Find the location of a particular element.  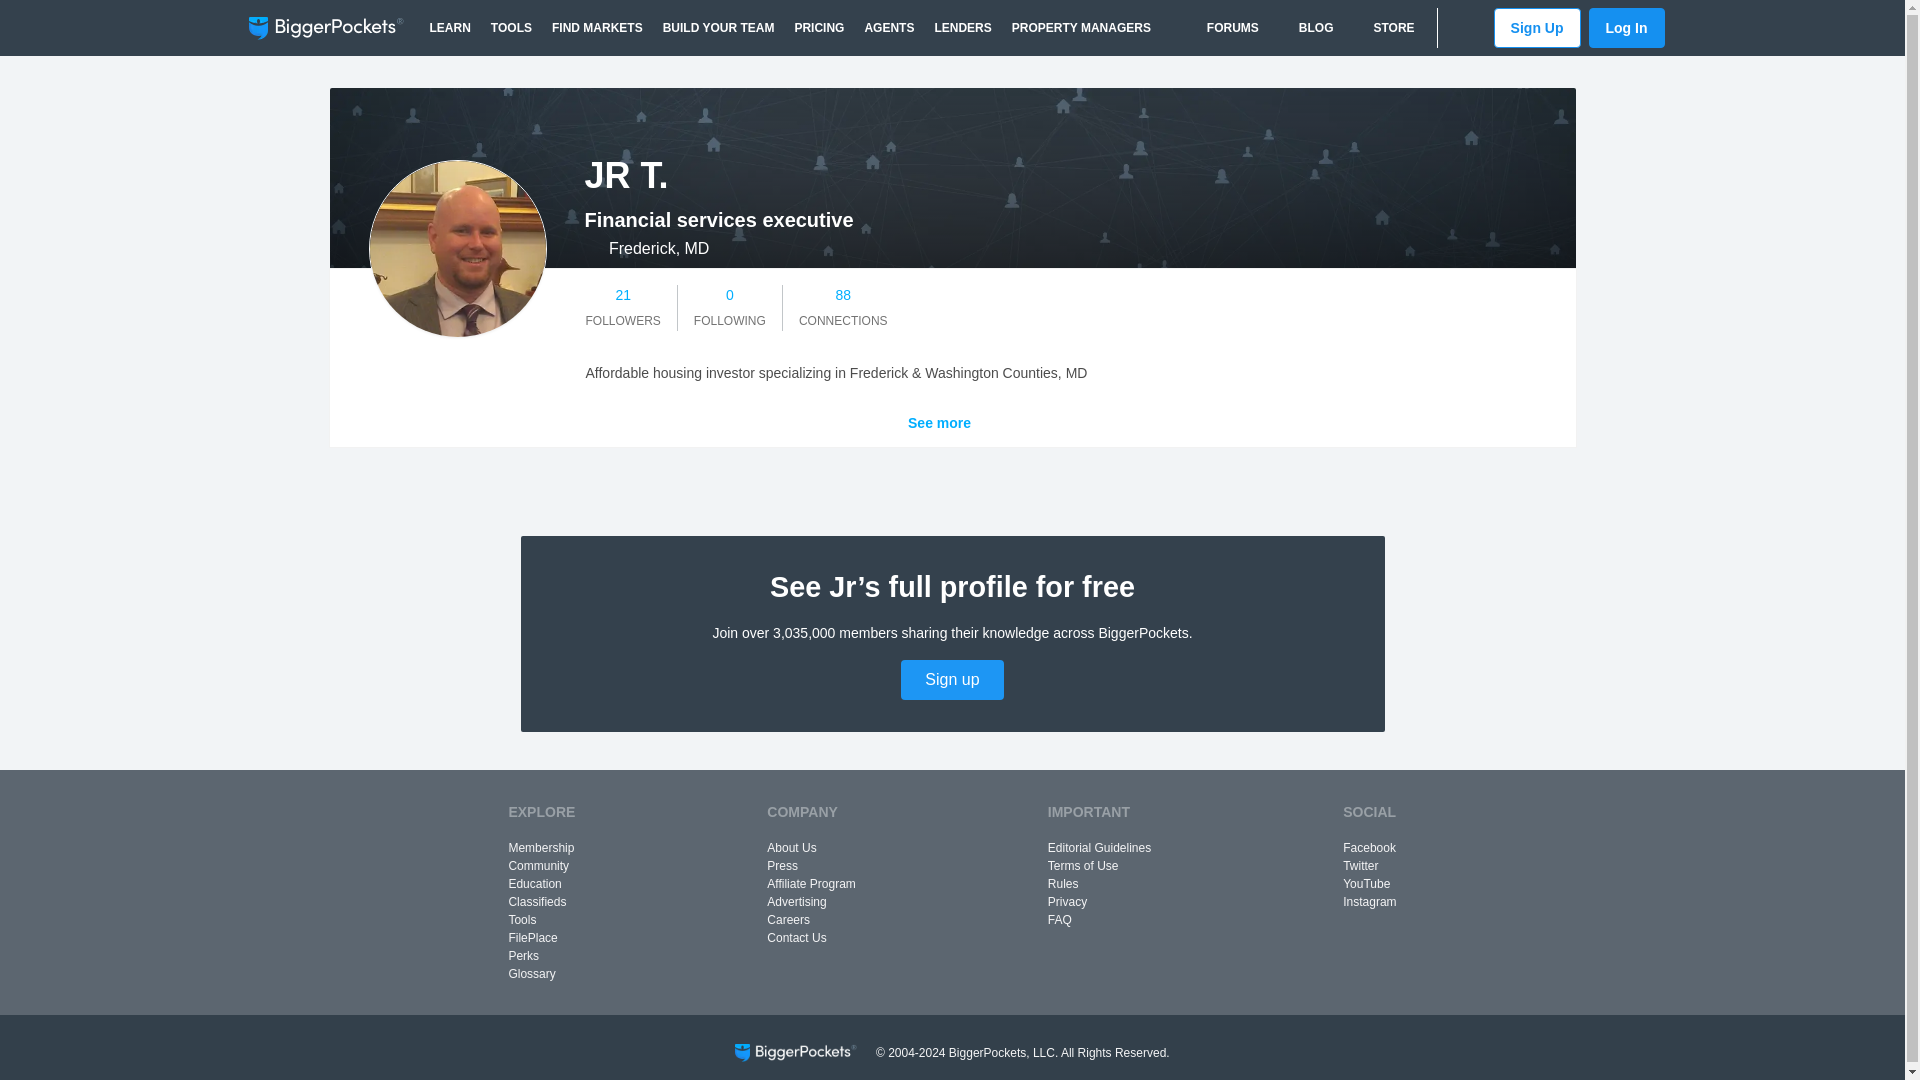

Pricing is located at coordinates (818, 28).